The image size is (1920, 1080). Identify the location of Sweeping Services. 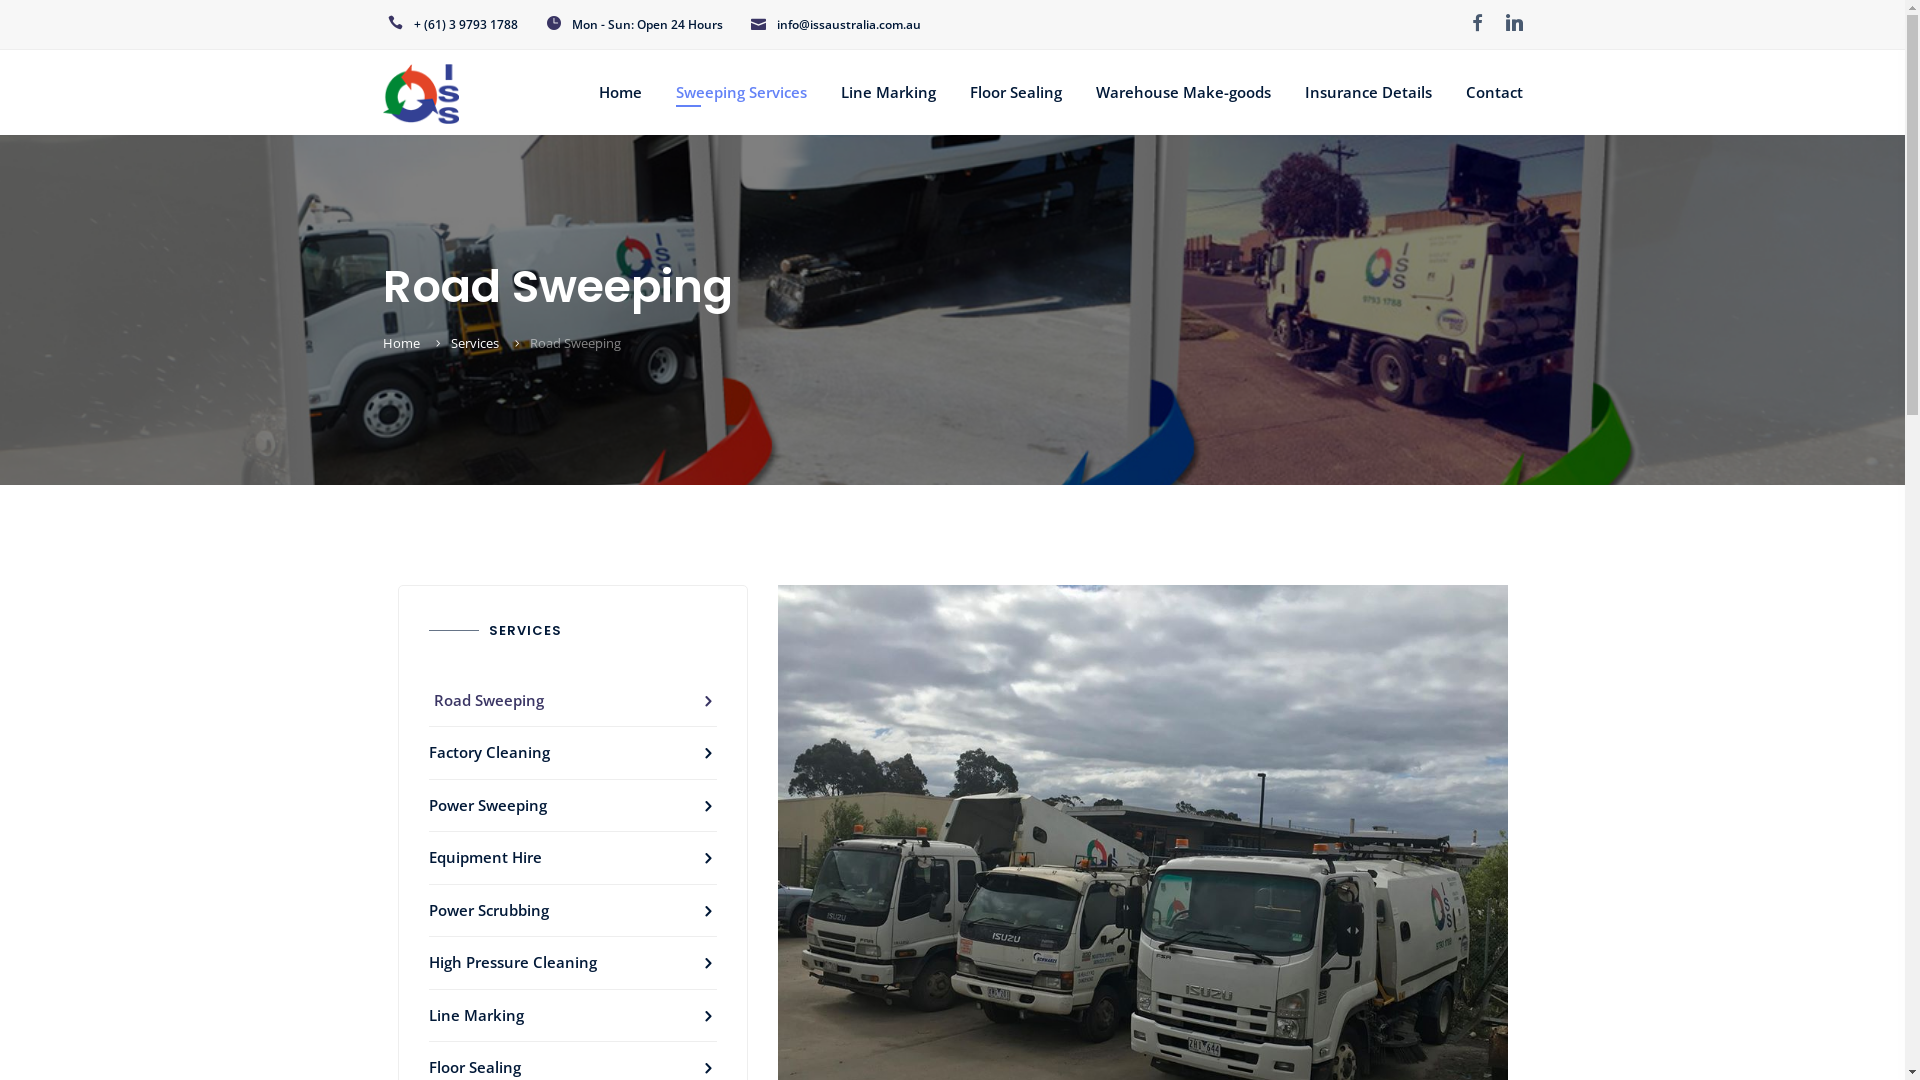
(742, 92).